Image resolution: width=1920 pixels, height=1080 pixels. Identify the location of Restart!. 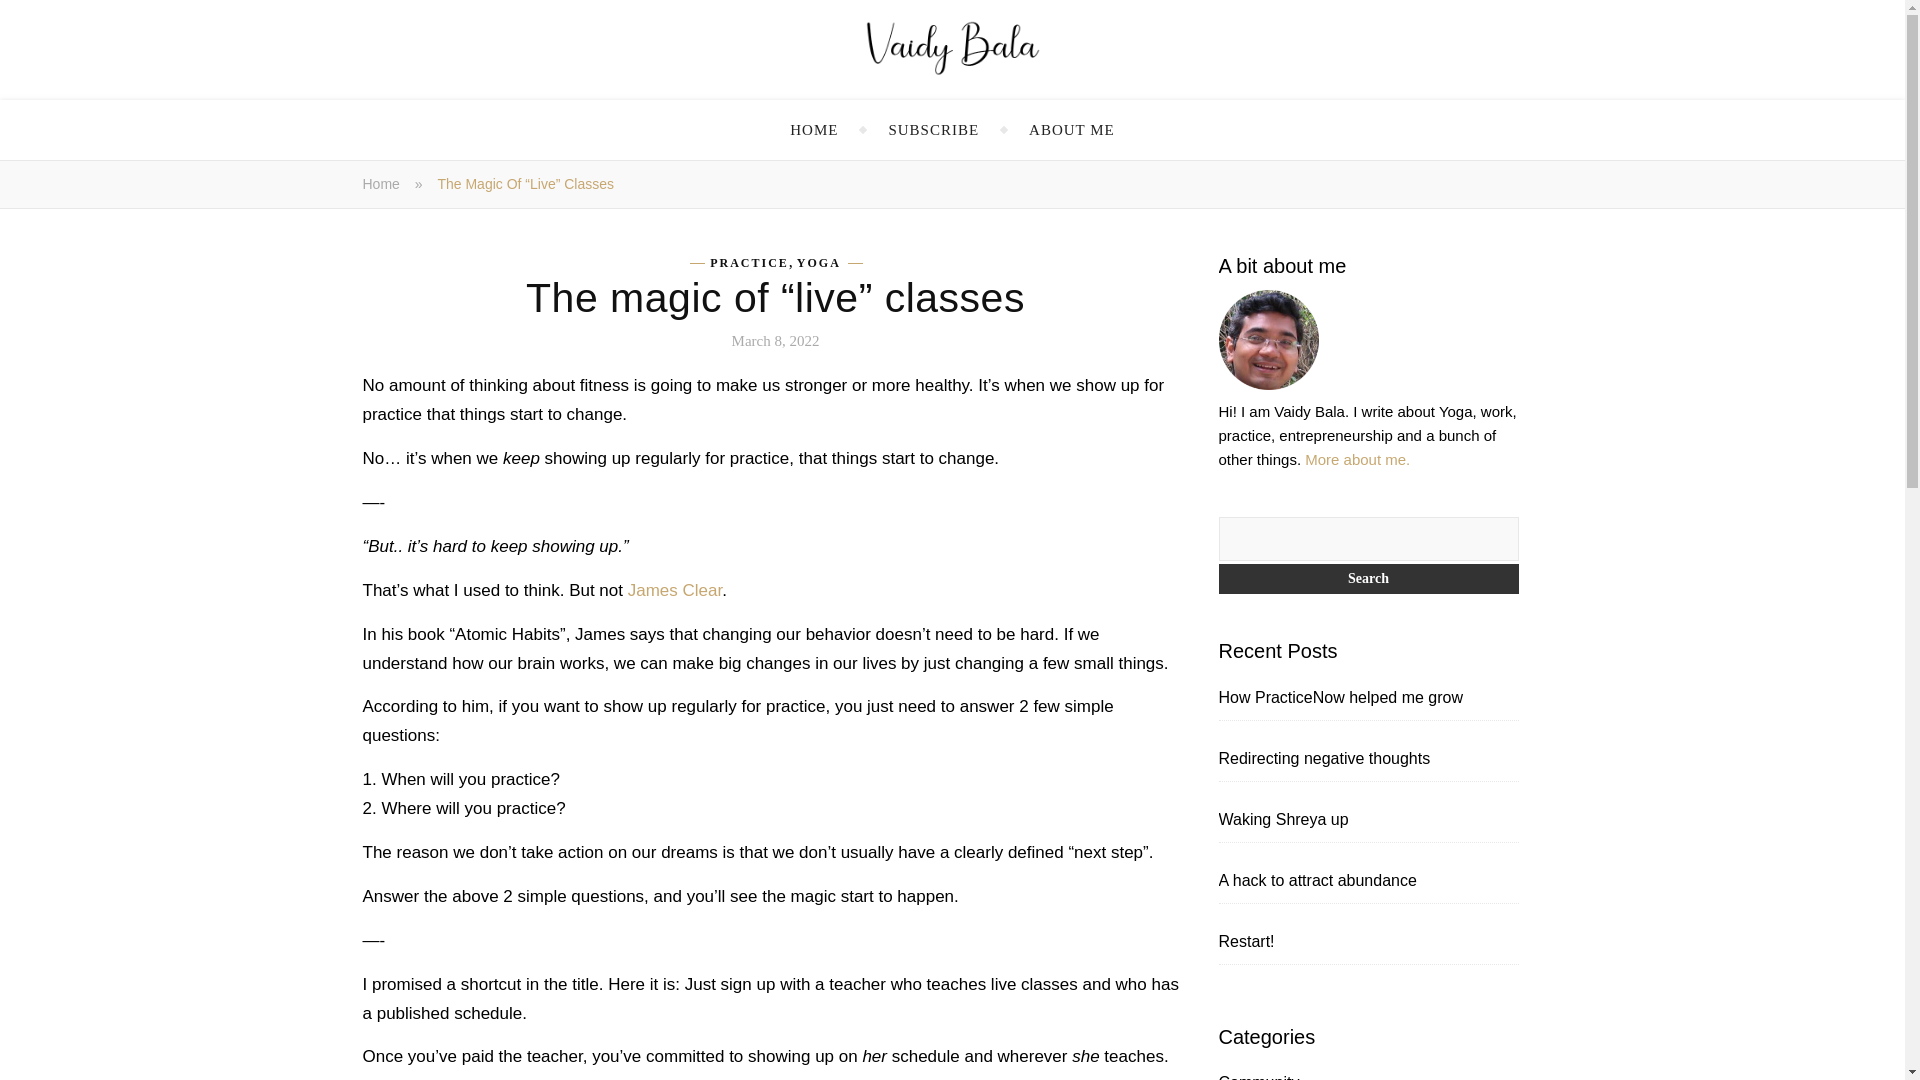
(1246, 942).